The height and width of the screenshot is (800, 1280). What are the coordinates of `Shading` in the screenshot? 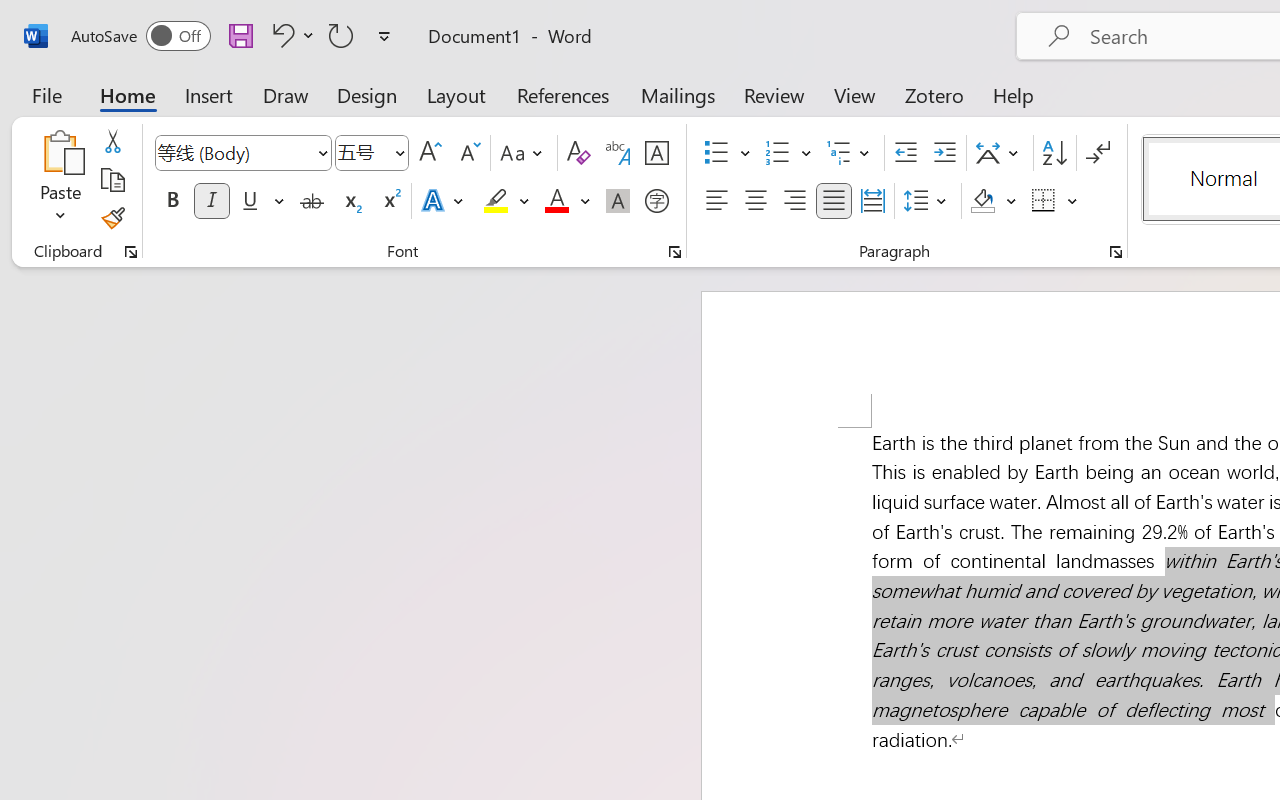 It's located at (994, 201).